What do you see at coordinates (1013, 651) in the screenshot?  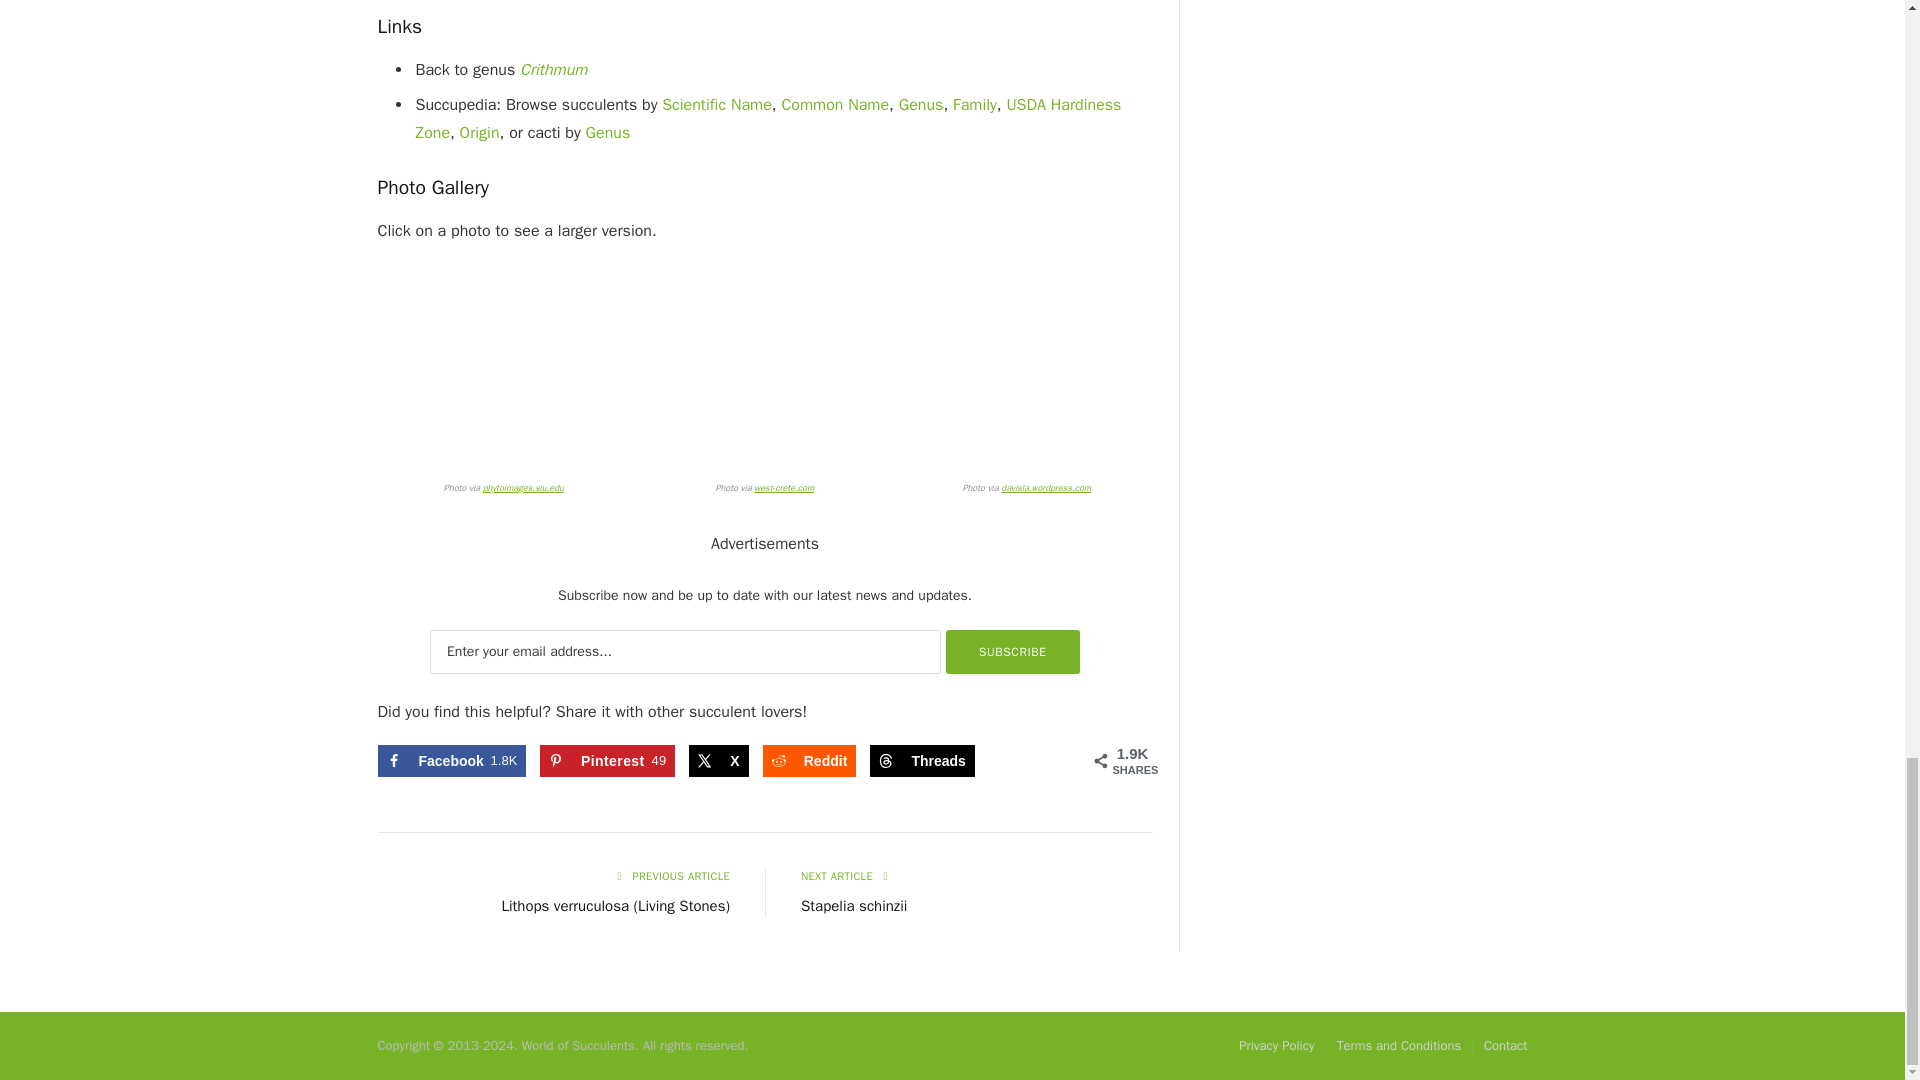 I see `Subscribe` at bounding box center [1013, 651].